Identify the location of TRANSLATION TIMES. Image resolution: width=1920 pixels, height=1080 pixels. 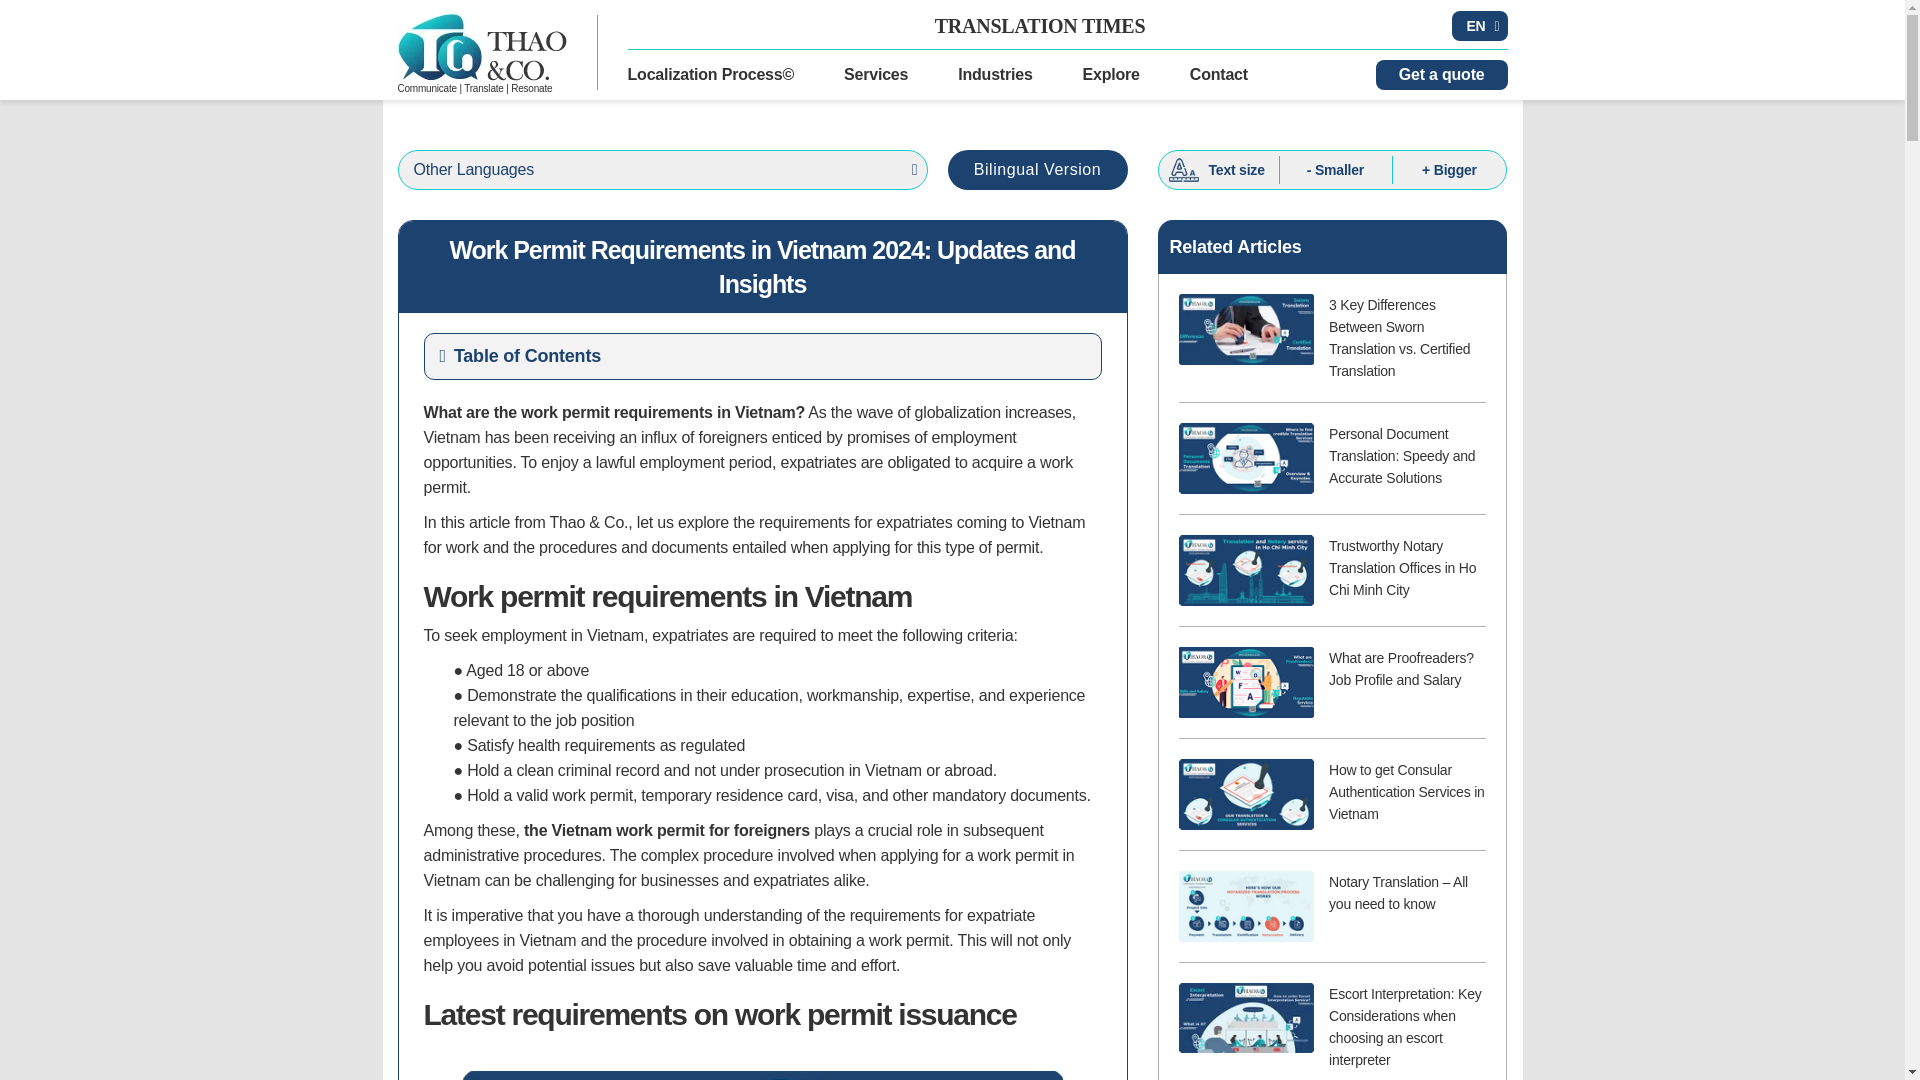
(1040, 26).